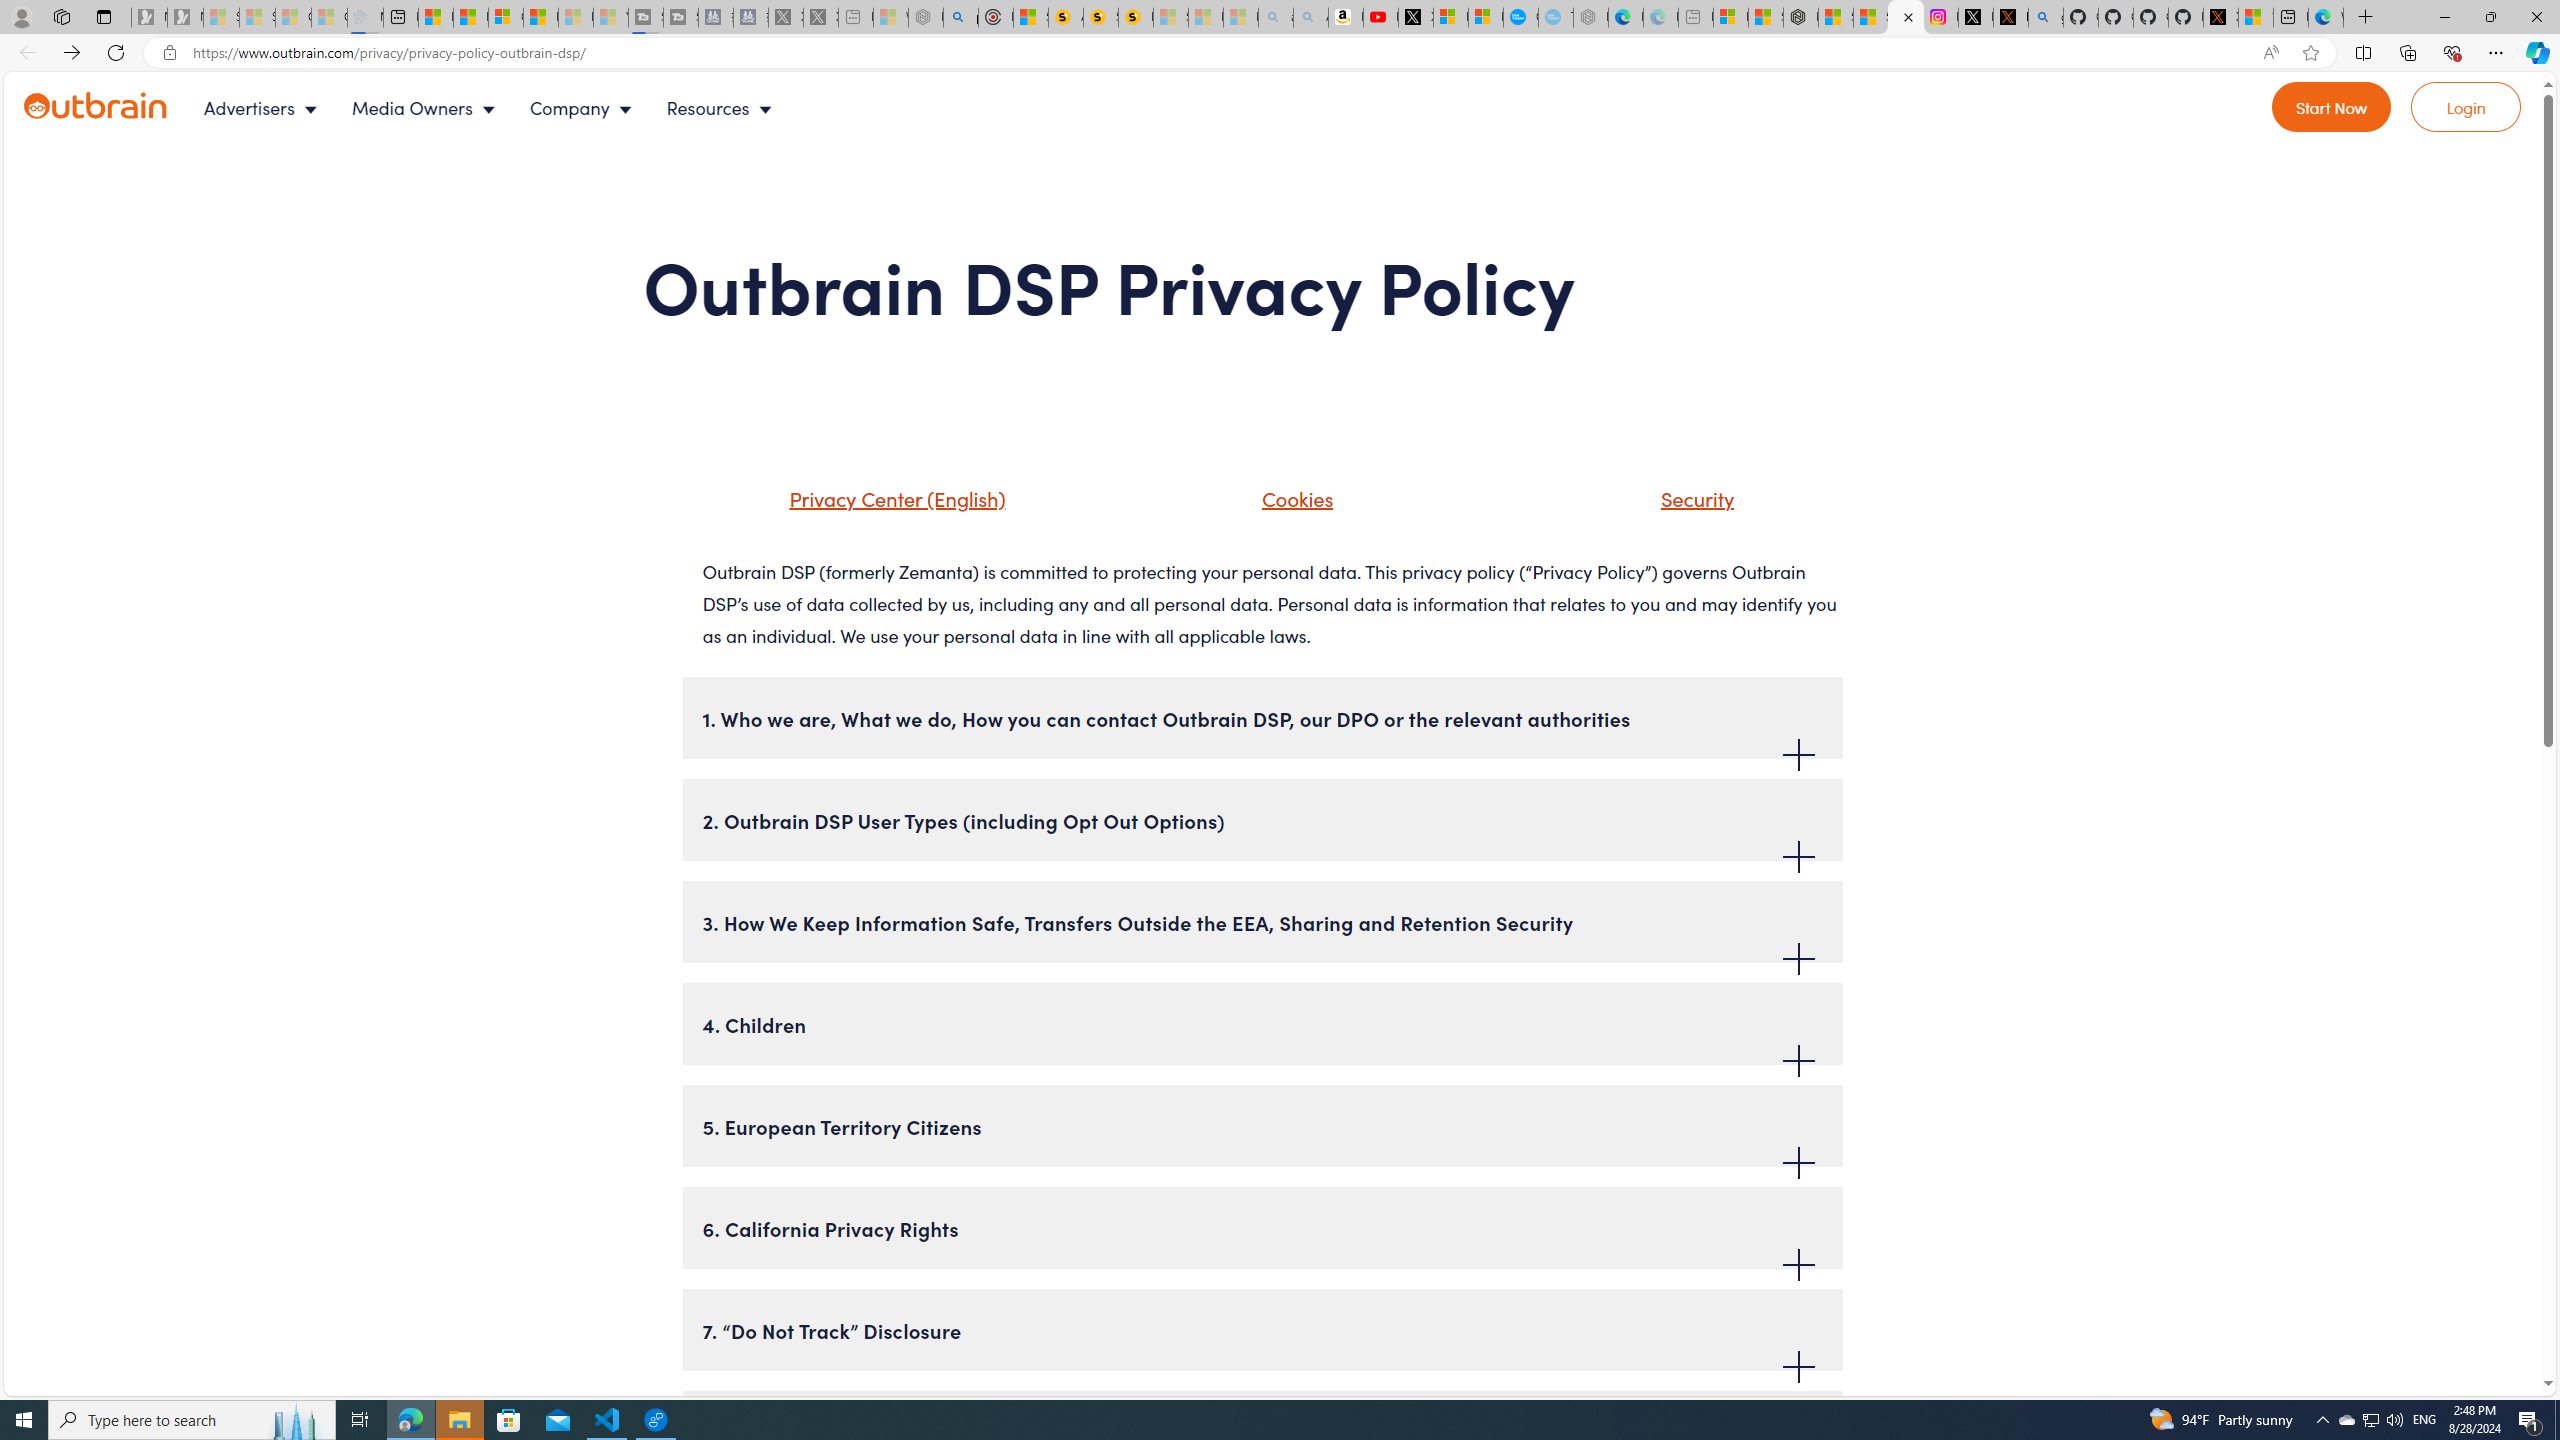 This screenshot has height=1440, width=2560. What do you see at coordinates (926, 17) in the screenshot?
I see `Nordace - Summer Adventures 2024 - Sleeping` at bounding box center [926, 17].